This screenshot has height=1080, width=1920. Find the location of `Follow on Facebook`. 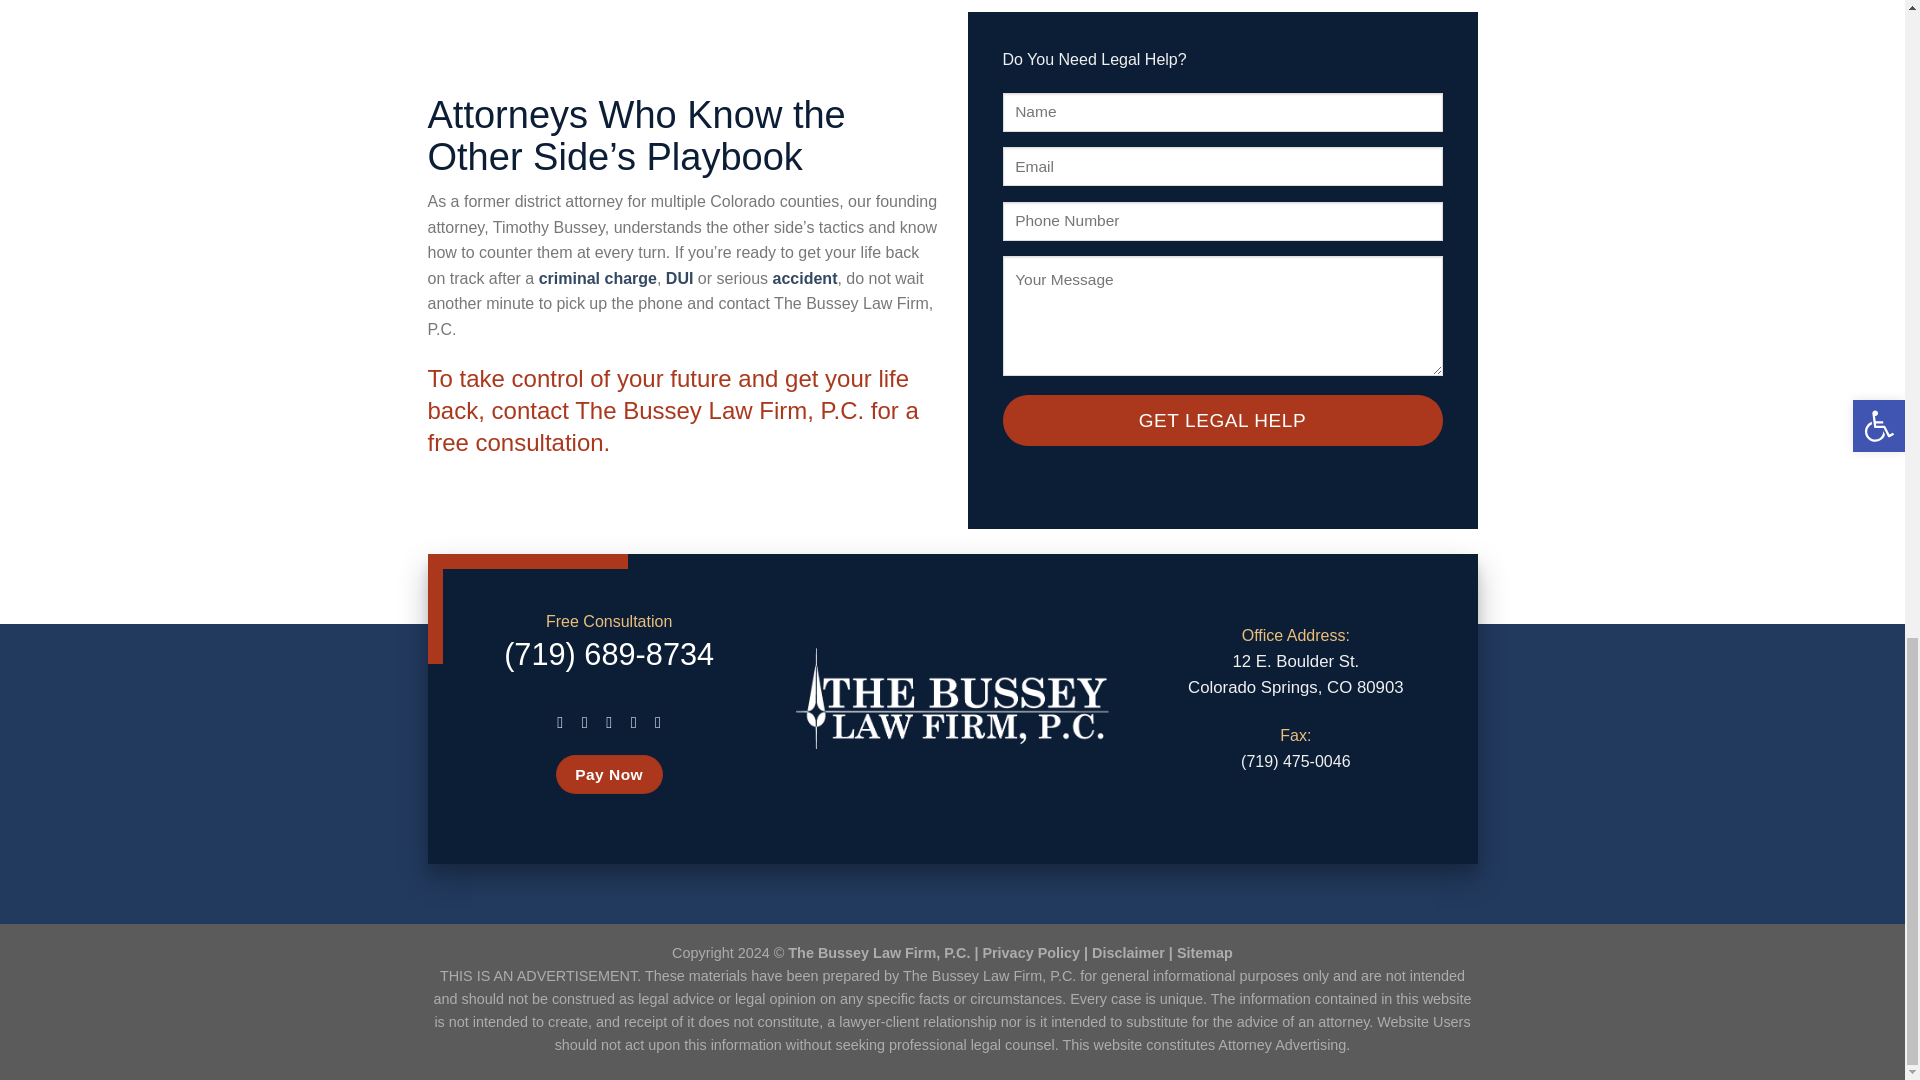

Follow on Facebook is located at coordinates (560, 722).